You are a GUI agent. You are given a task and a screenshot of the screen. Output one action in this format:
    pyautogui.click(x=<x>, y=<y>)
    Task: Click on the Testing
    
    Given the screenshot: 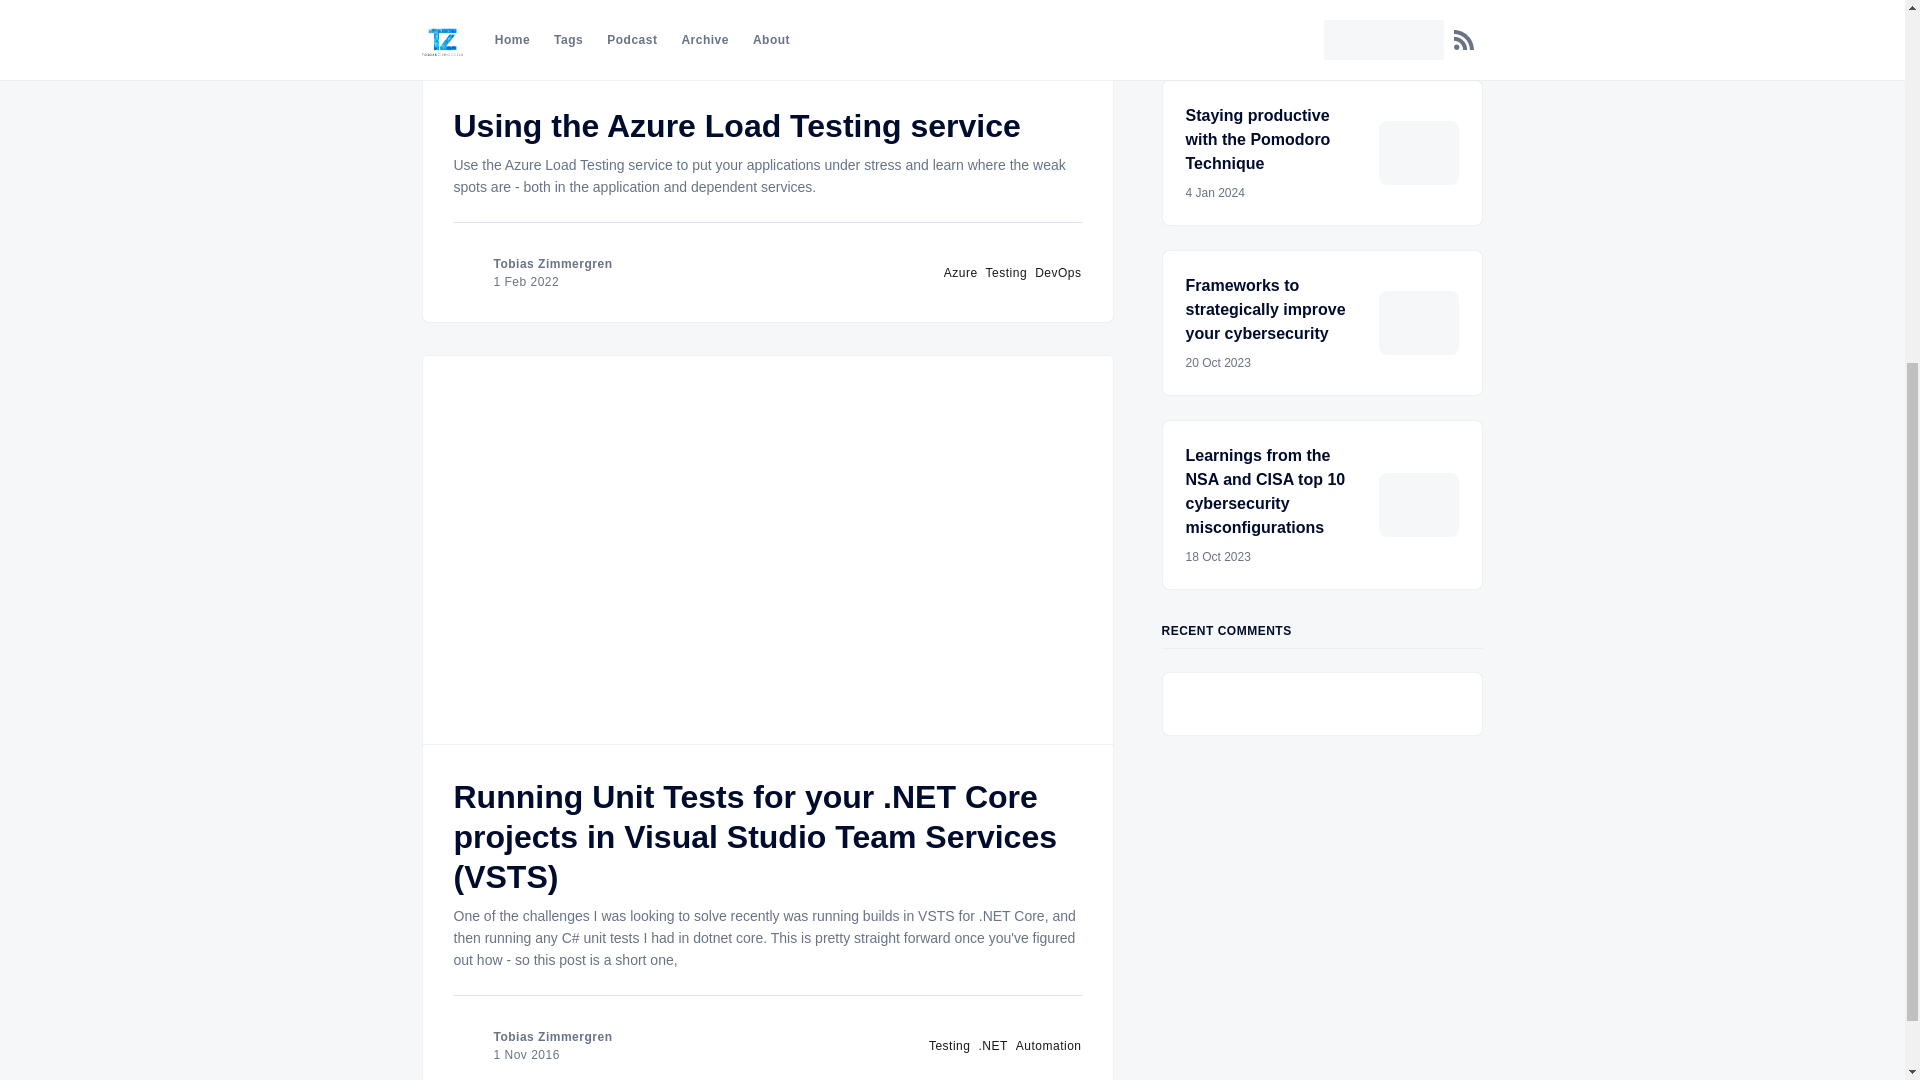 What is the action you would take?
    pyautogui.click(x=1057, y=272)
    